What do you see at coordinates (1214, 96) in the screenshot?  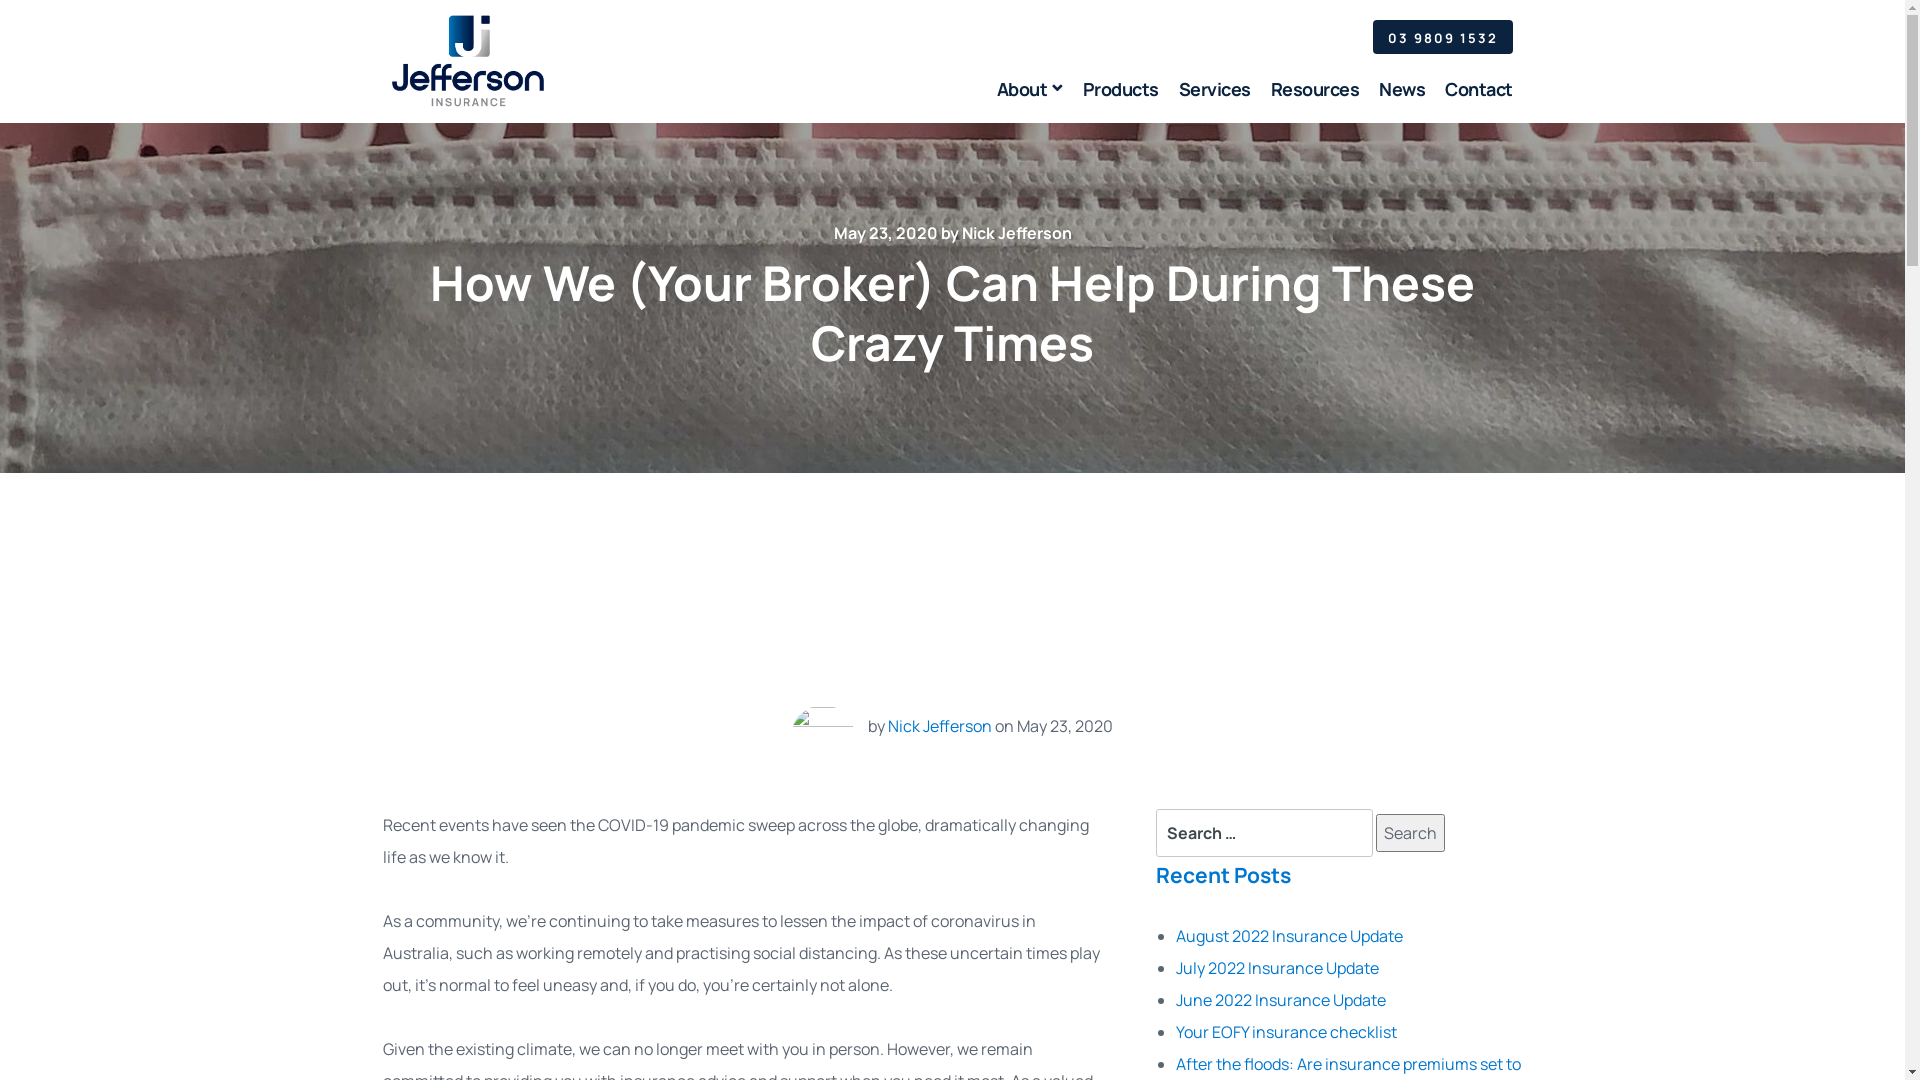 I see `Services` at bounding box center [1214, 96].